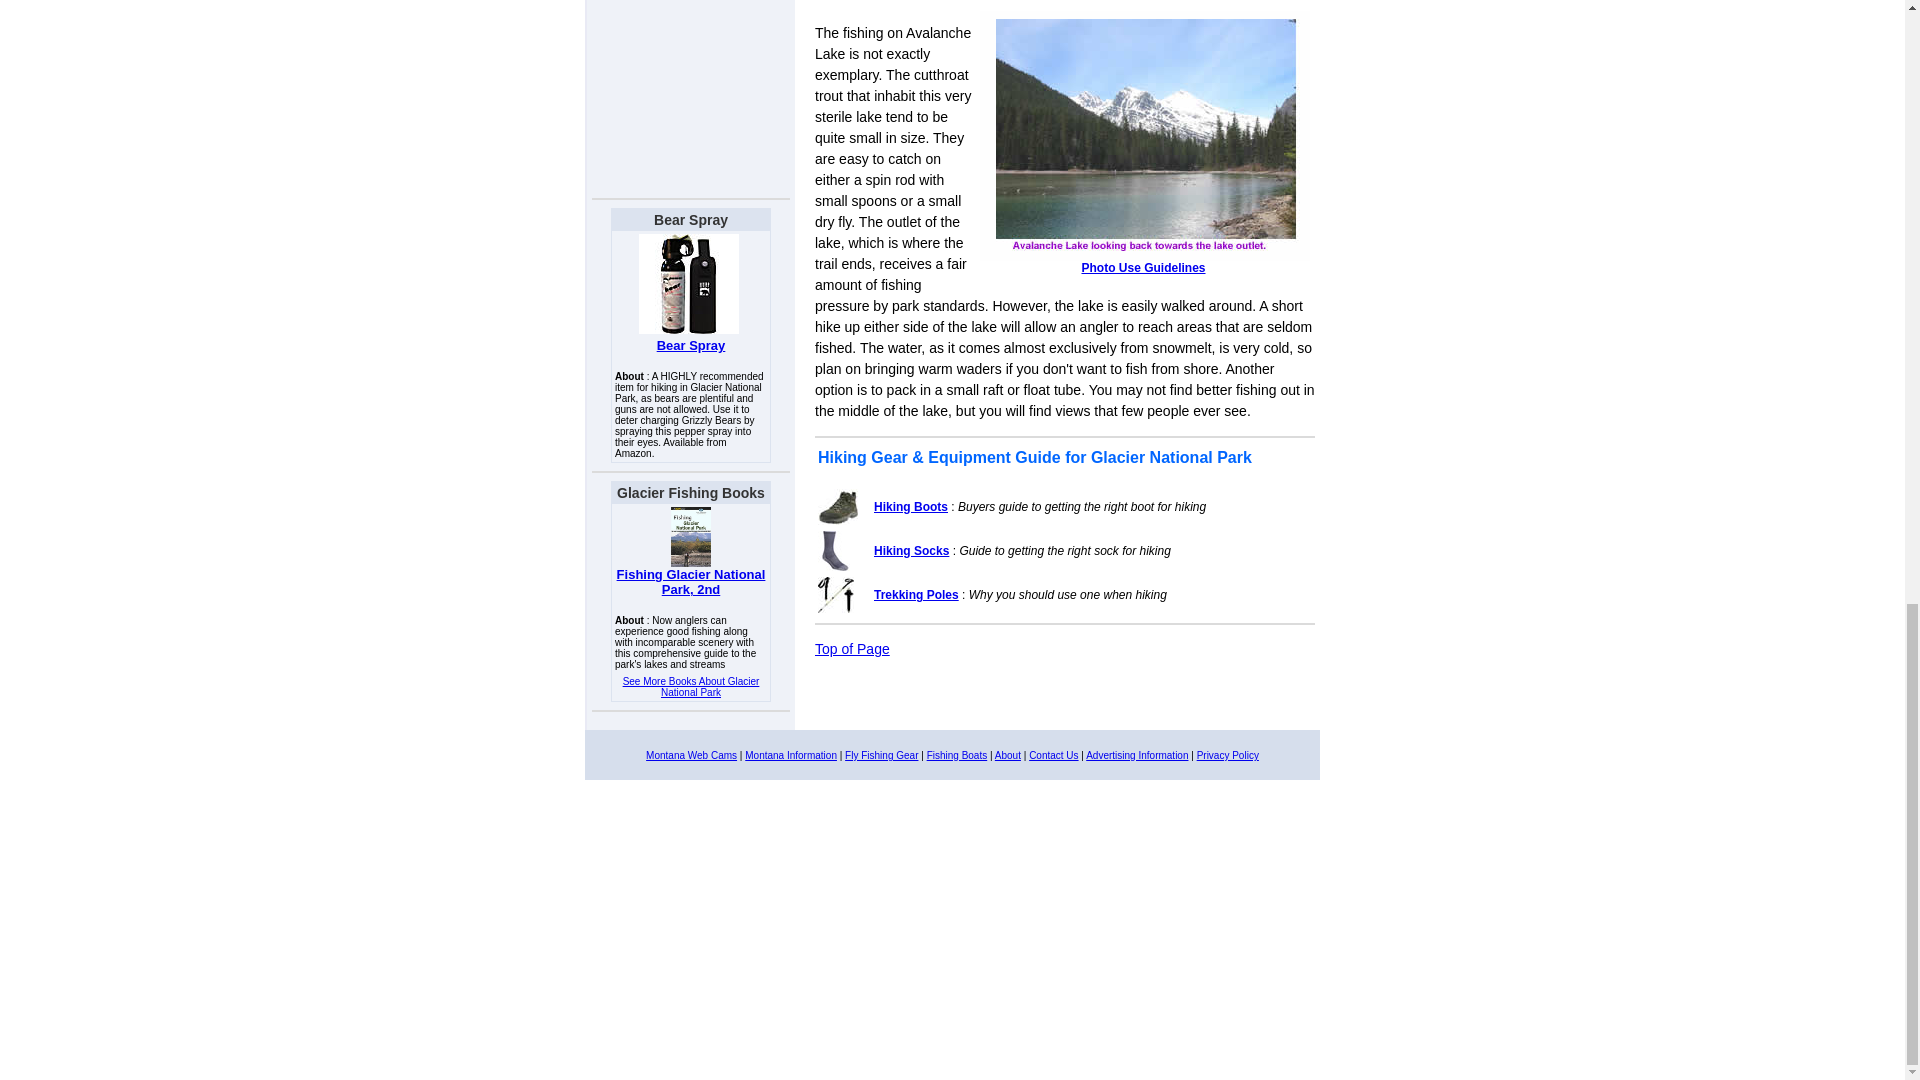 This screenshot has height=1080, width=1920. Describe the element at coordinates (691, 755) in the screenshot. I see `Montana Web Cams` at that location.